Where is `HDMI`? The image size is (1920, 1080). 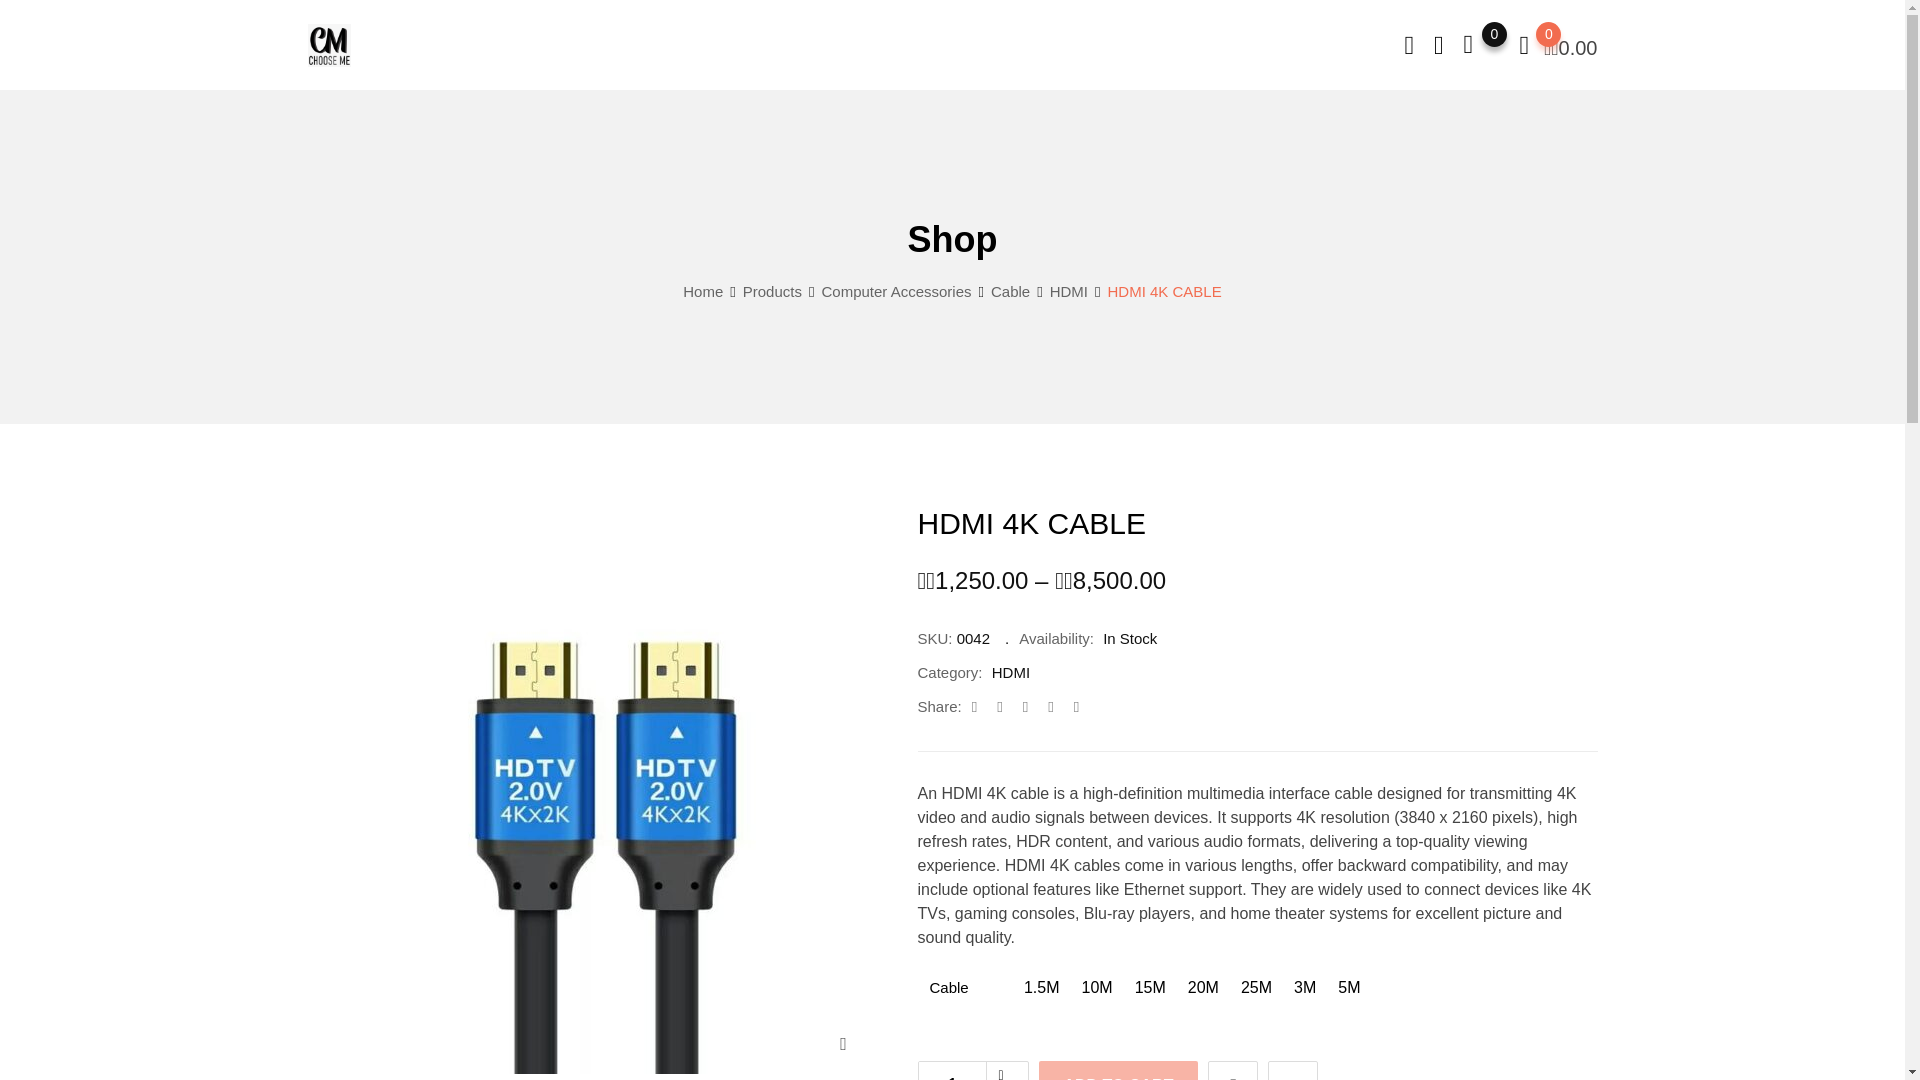 HDMI is located at coordinates (1010, 672).